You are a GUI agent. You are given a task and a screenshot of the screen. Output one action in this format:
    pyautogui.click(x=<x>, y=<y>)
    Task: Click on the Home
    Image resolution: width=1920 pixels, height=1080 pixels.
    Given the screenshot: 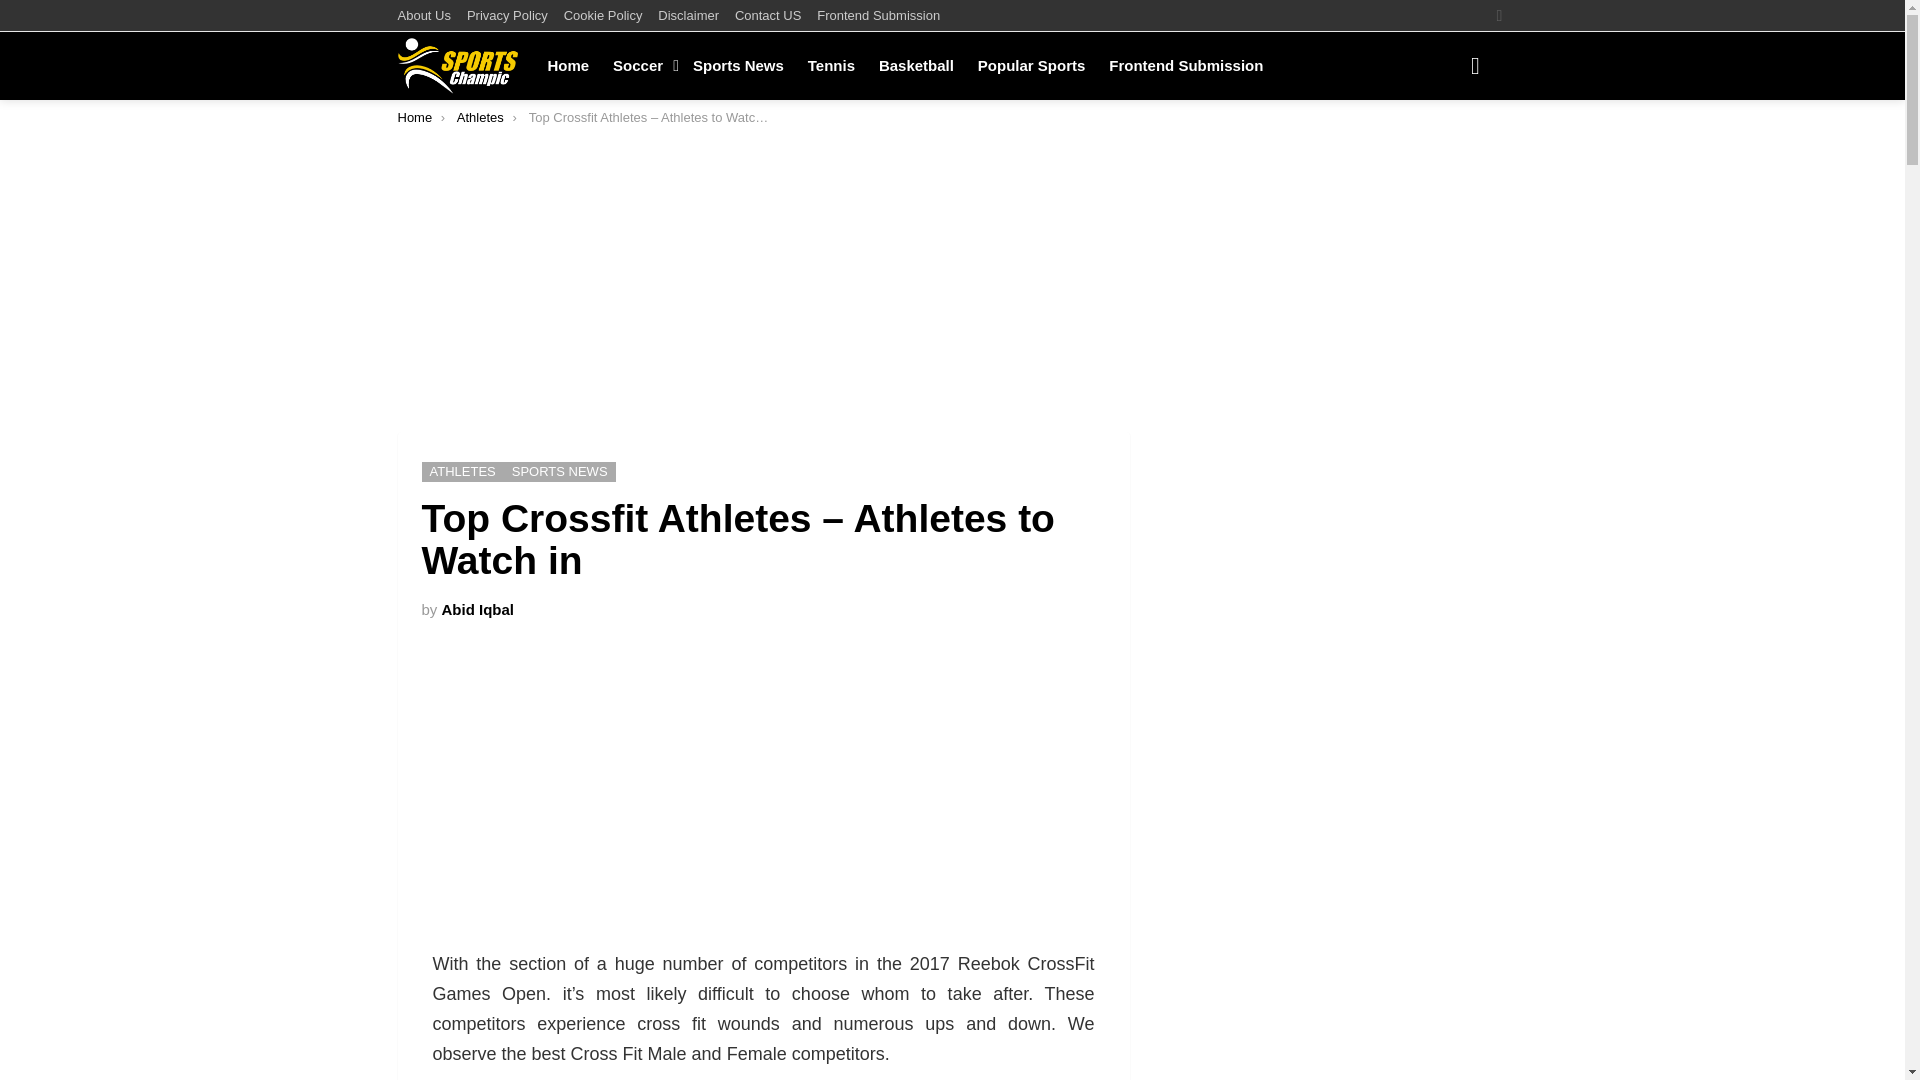 What is the action you would take?
    pyautogui.click(x=568, y=66)
    